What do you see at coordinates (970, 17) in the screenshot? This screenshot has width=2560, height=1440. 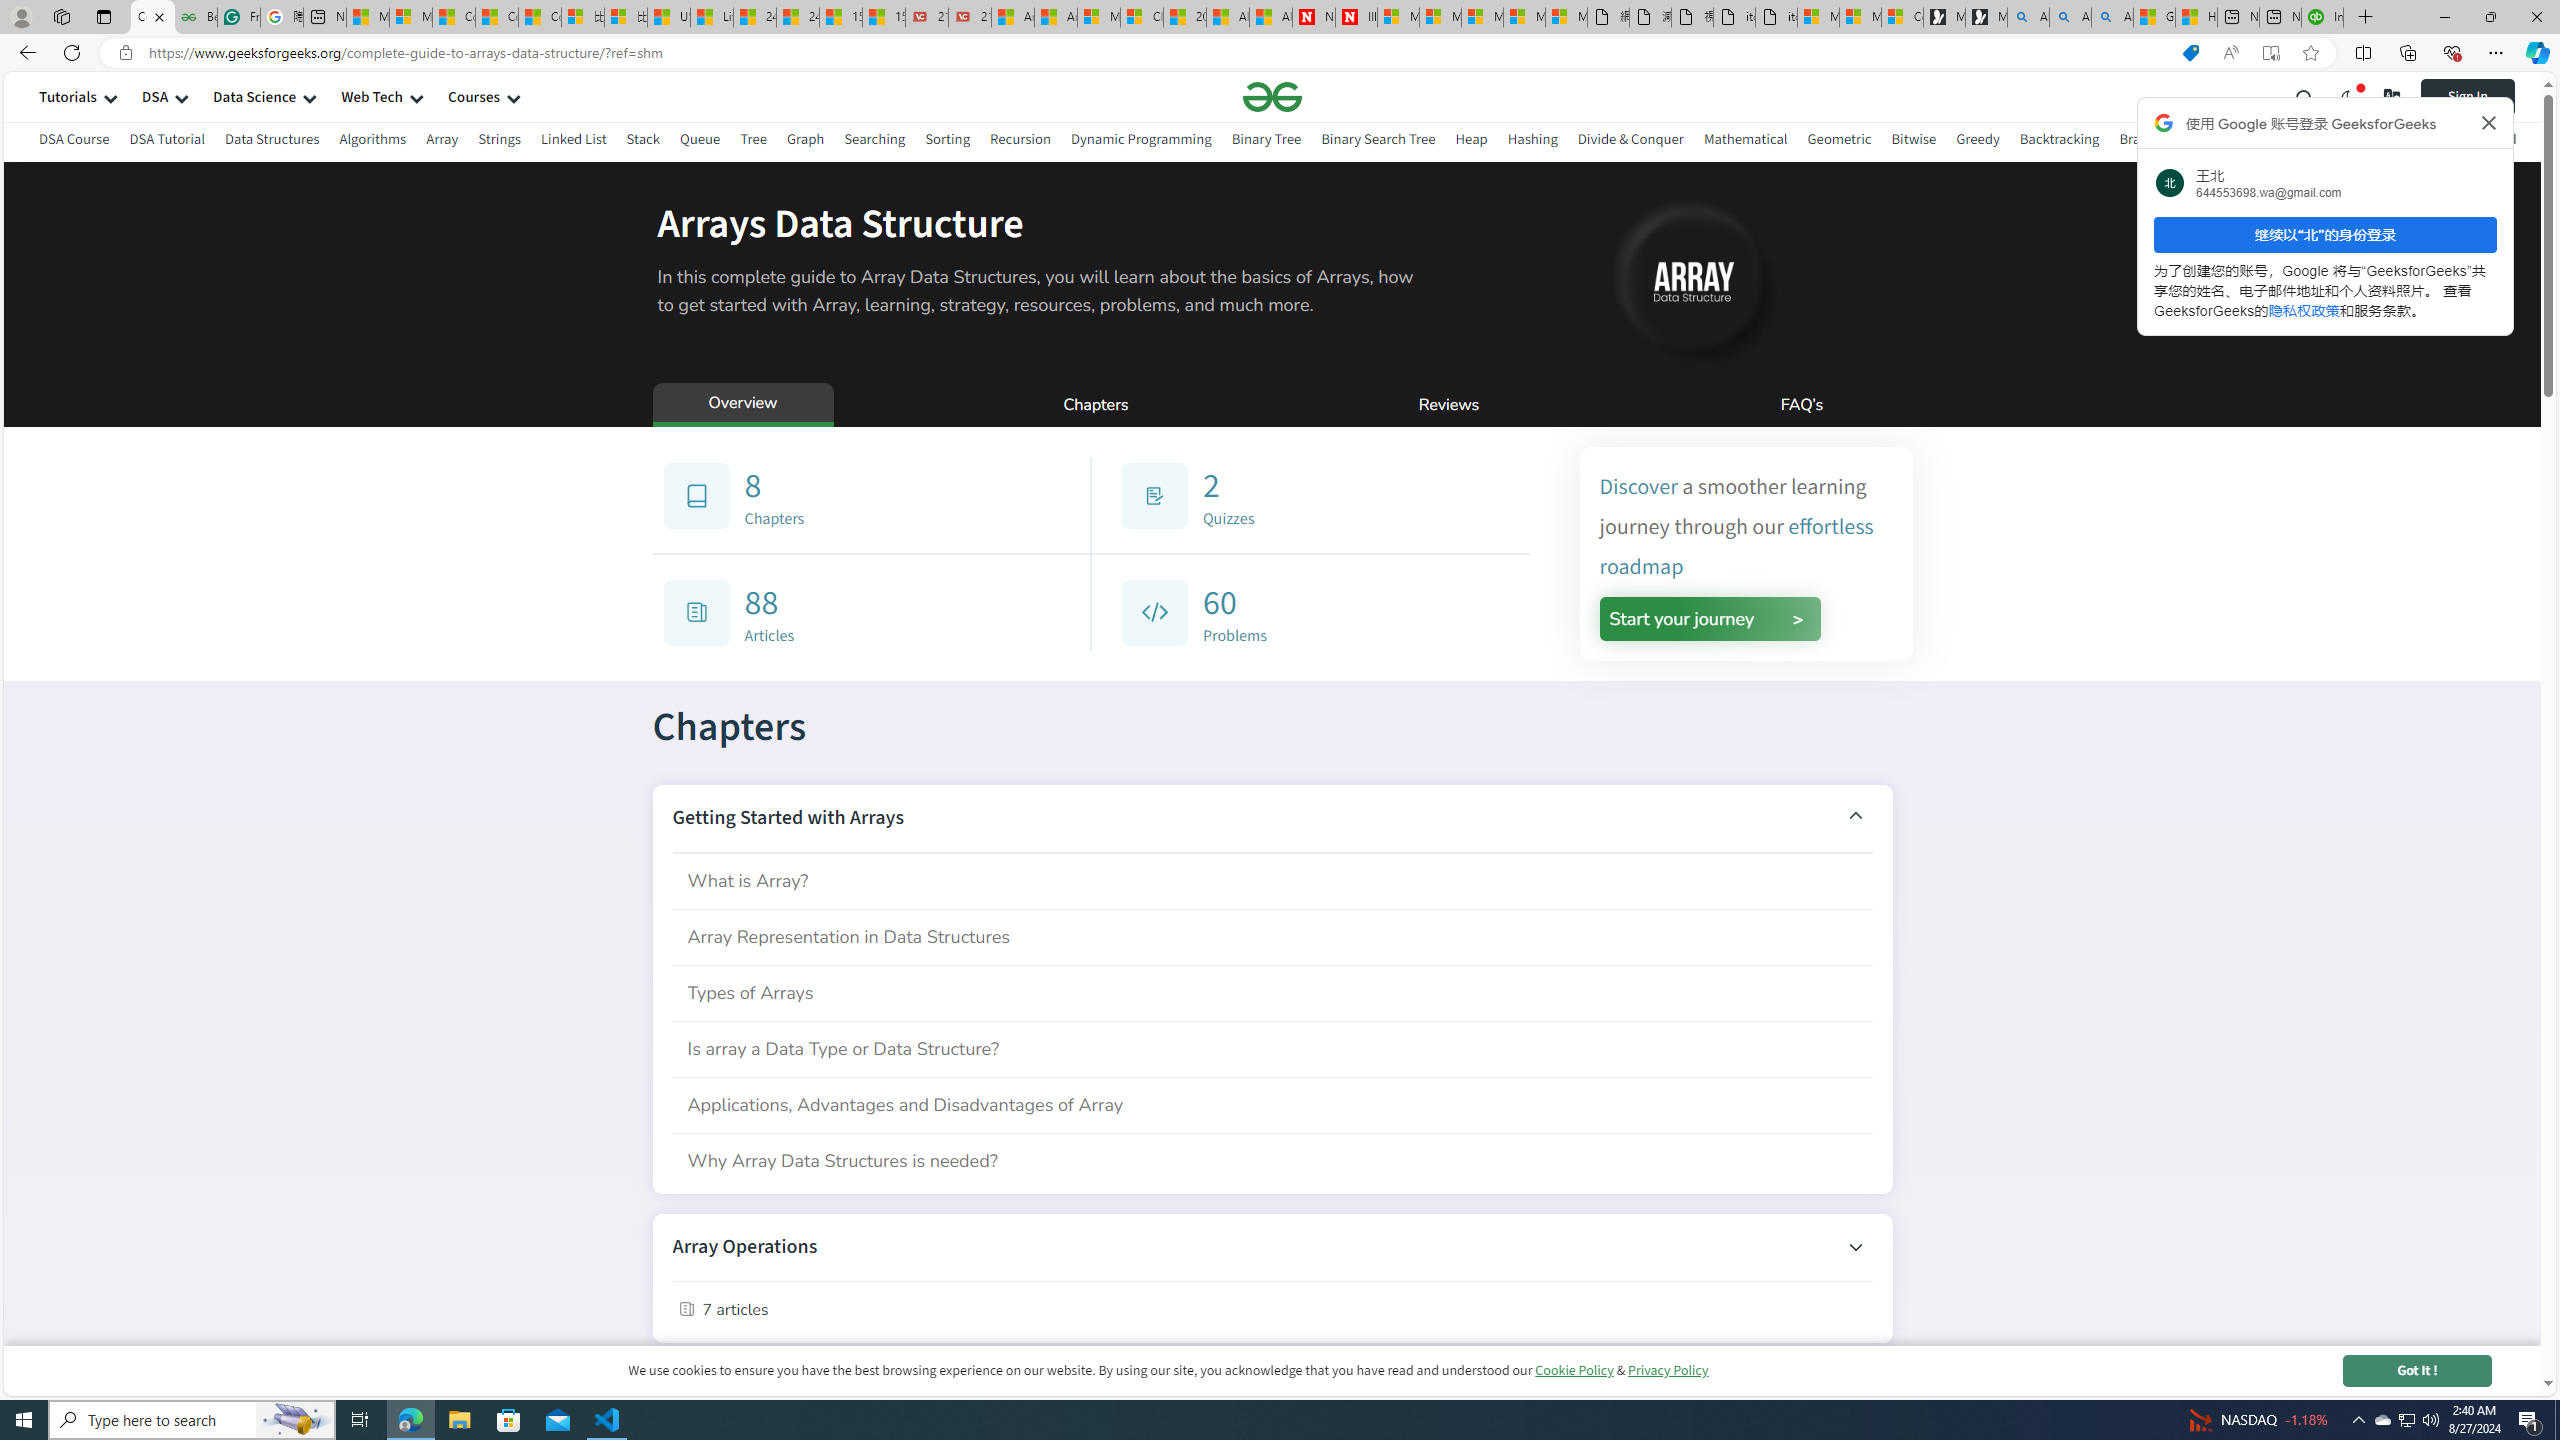 I see `21 Movies That Outdid the Books They Were Based On` at bounding box center [970, 17].